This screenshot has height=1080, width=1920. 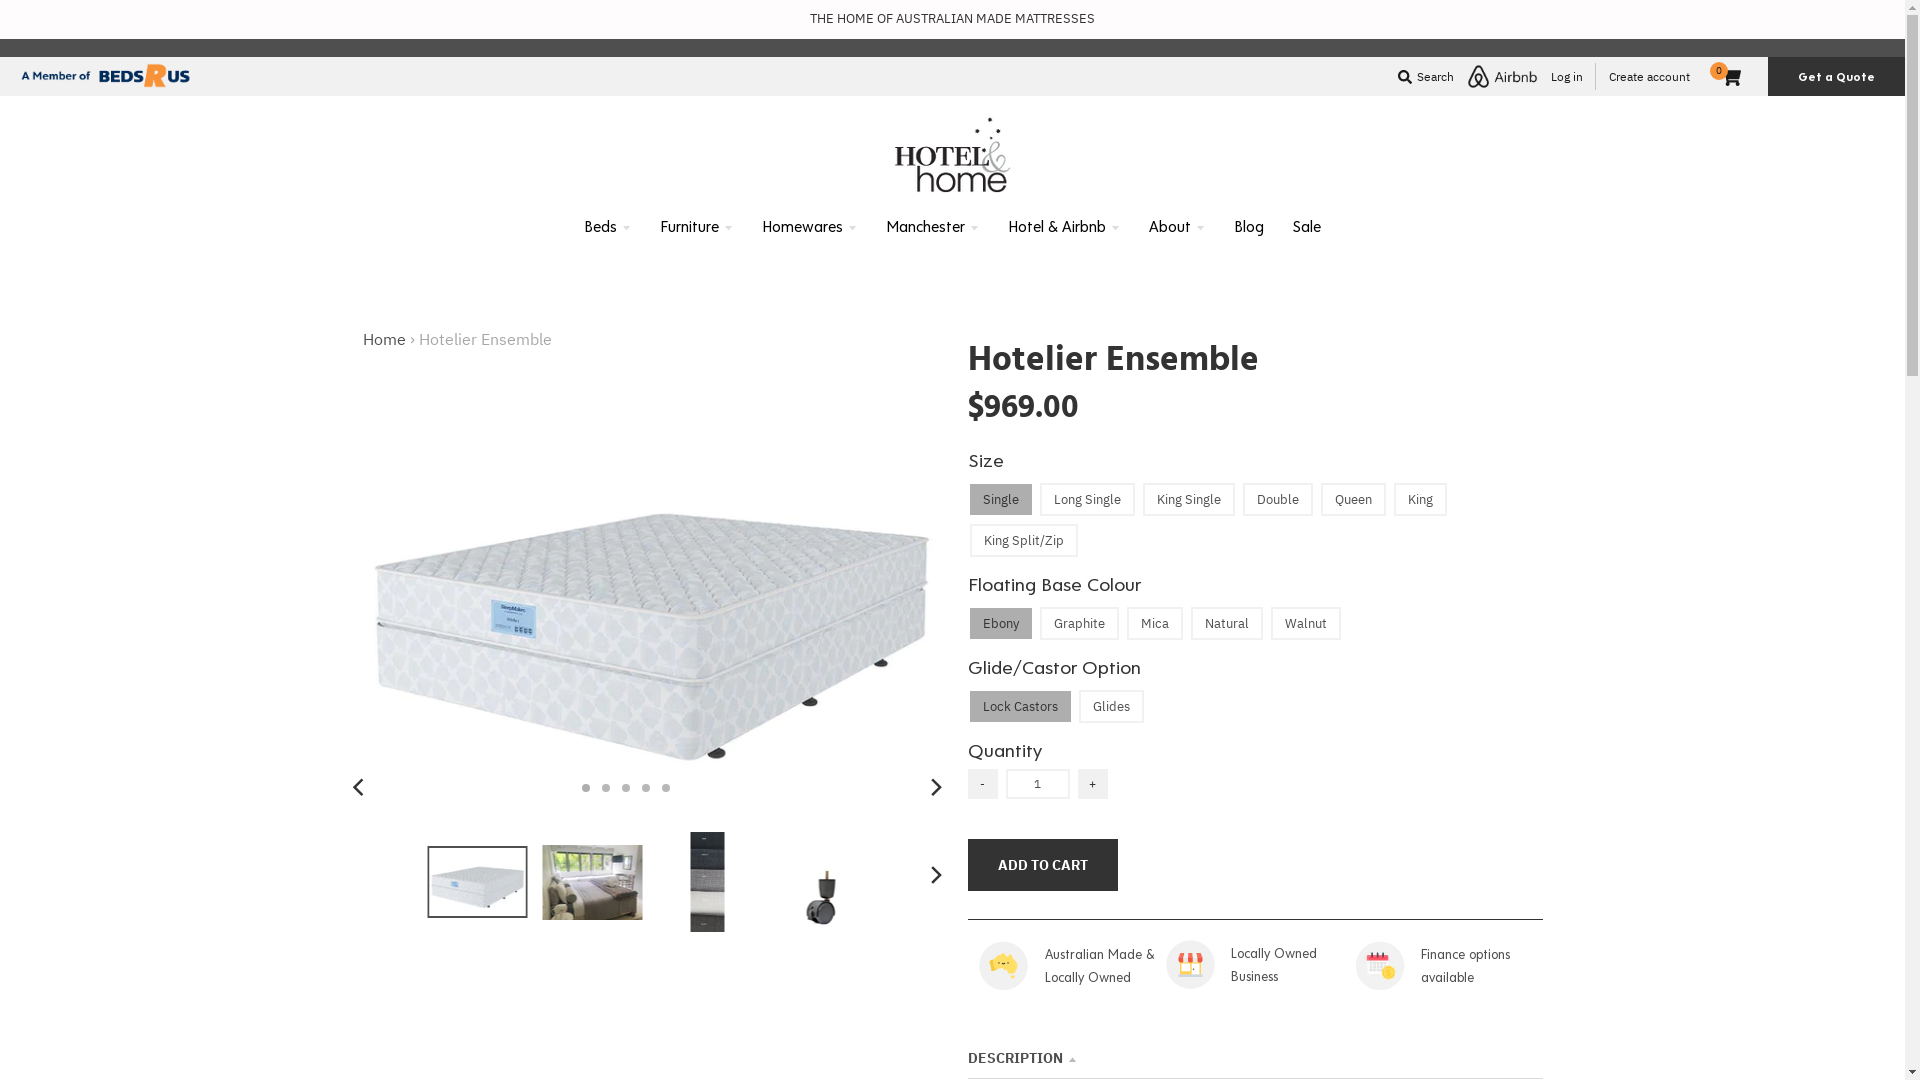 What do you see at coordinates (1567, 76) in the screenshot?
I see `Log in` at bounding box center [1567, 76].